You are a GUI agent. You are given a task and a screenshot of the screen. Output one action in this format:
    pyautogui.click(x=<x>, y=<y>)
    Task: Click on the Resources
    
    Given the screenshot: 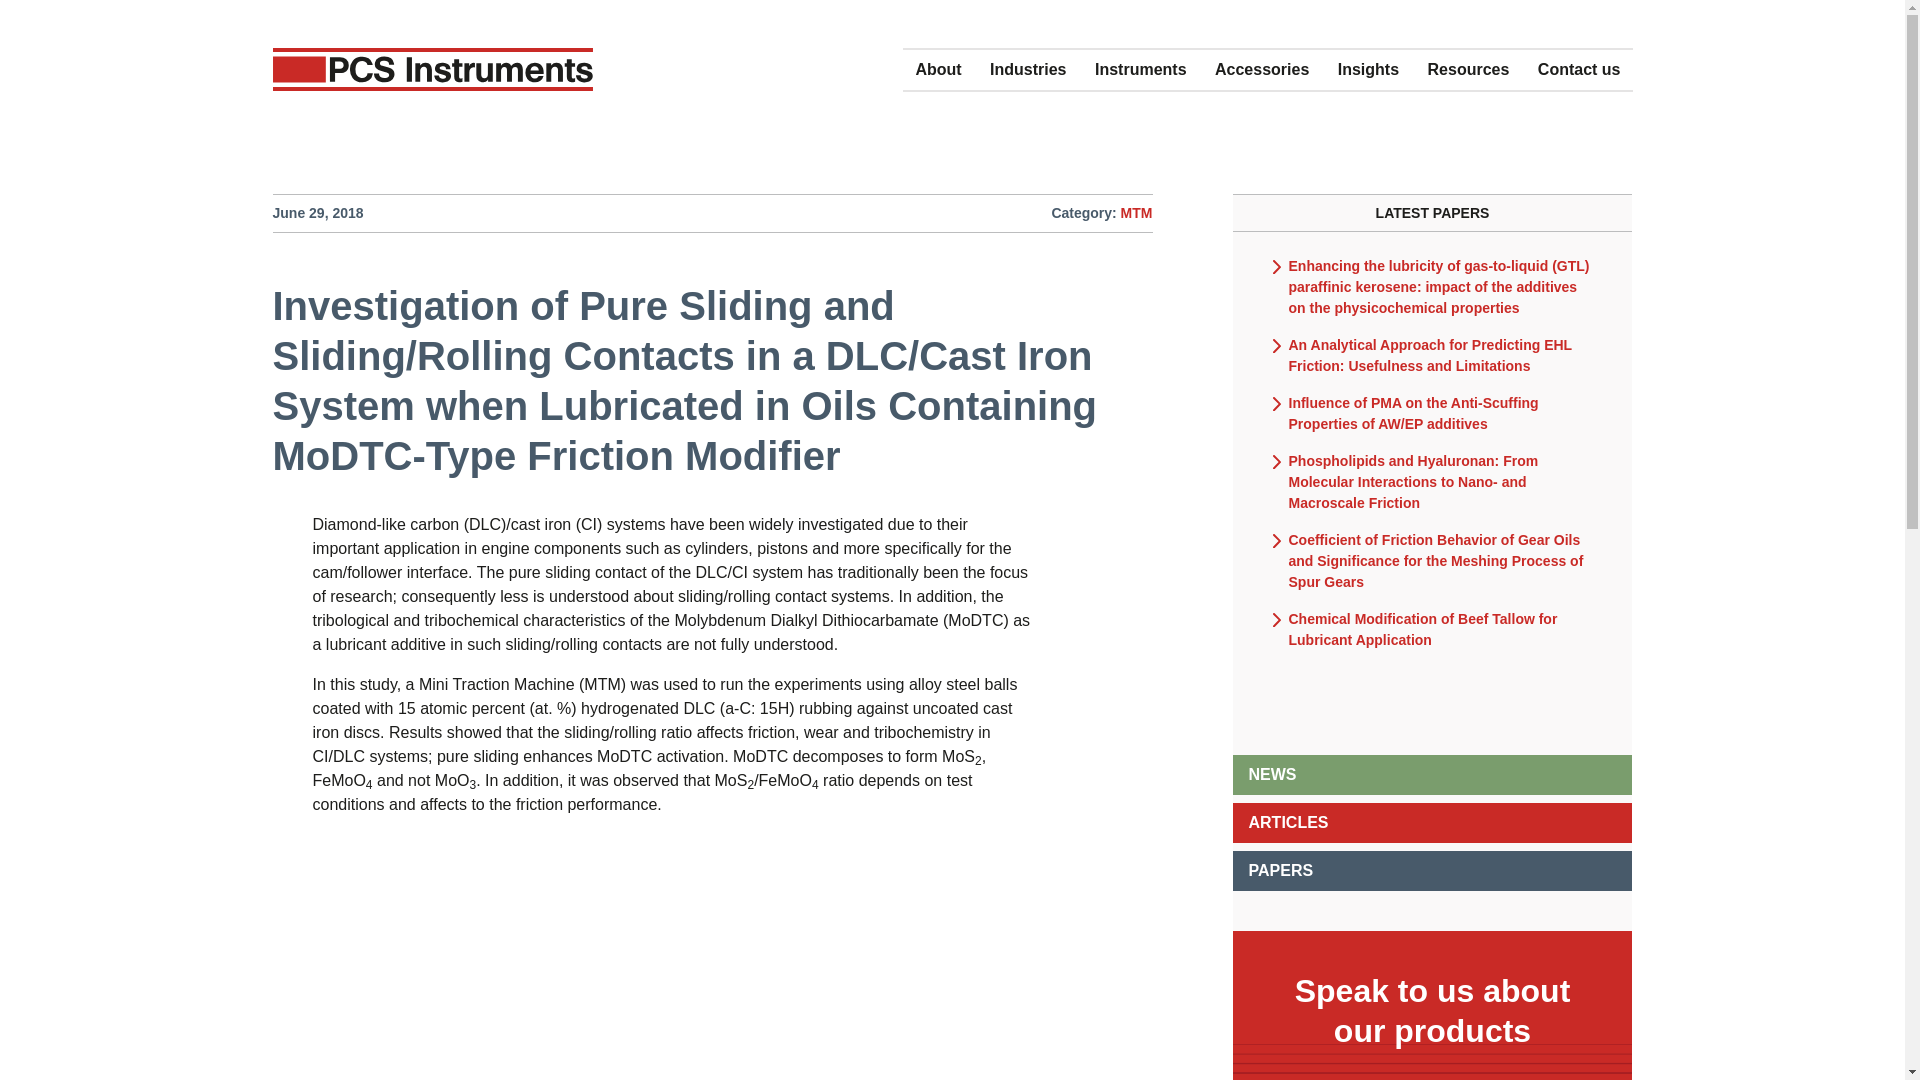 What is the action you would take?
    pyautogui.click(x=1469, y=69)
    